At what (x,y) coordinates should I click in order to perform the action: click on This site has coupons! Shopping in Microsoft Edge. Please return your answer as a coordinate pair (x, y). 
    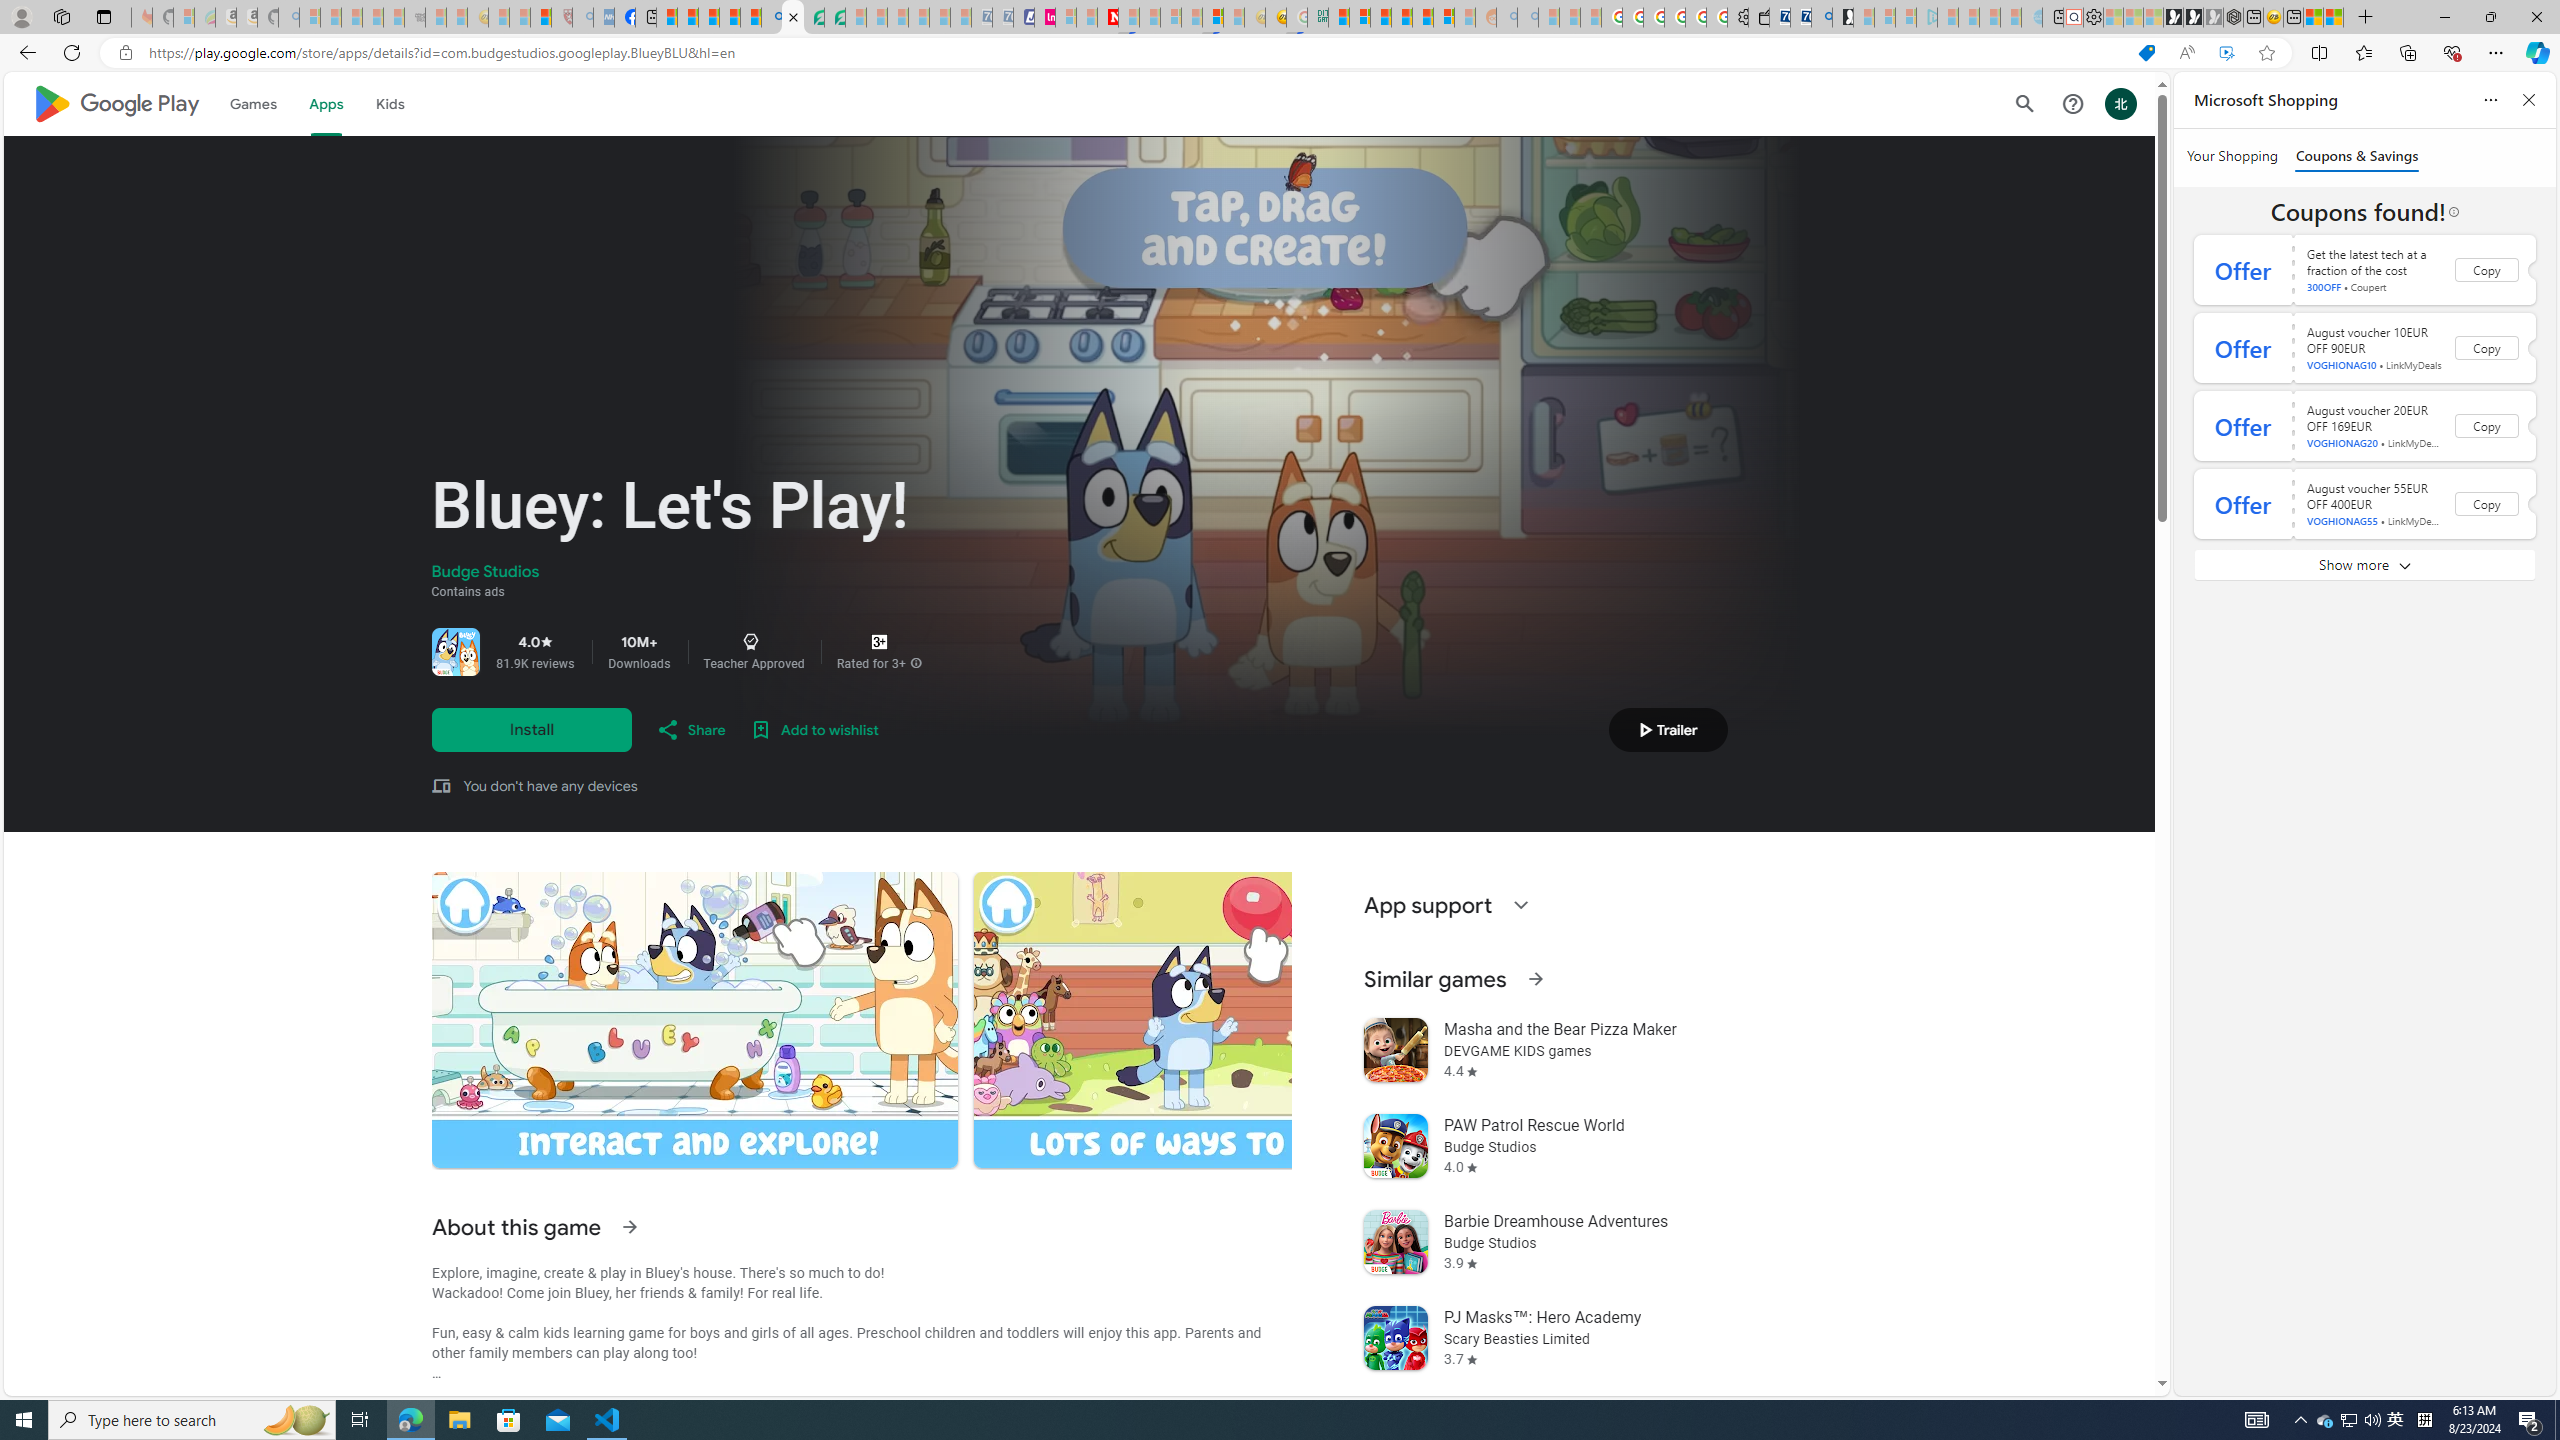
    Looking at the image, I should click on (2146, 53).